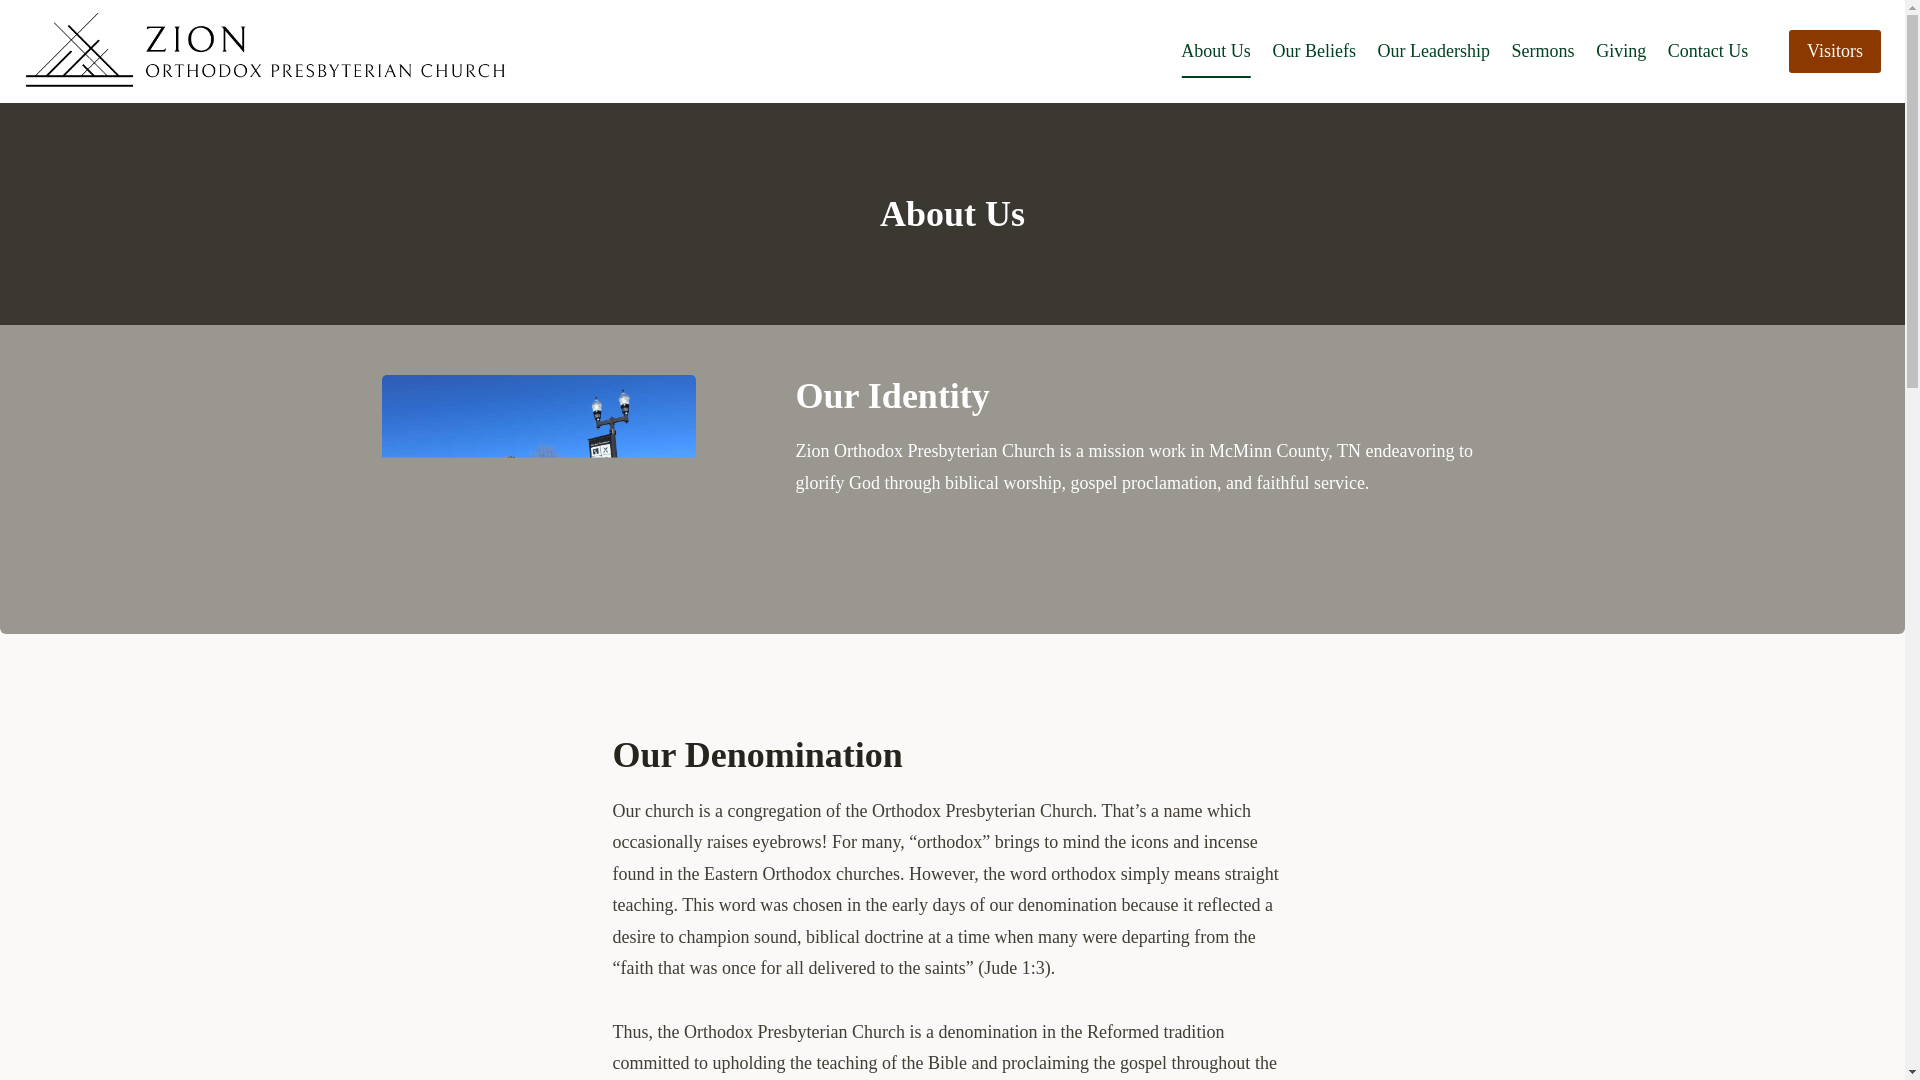 The width and height of the screenshot is (1920, 1080). I want to click on Giving, so click(1620, 50).